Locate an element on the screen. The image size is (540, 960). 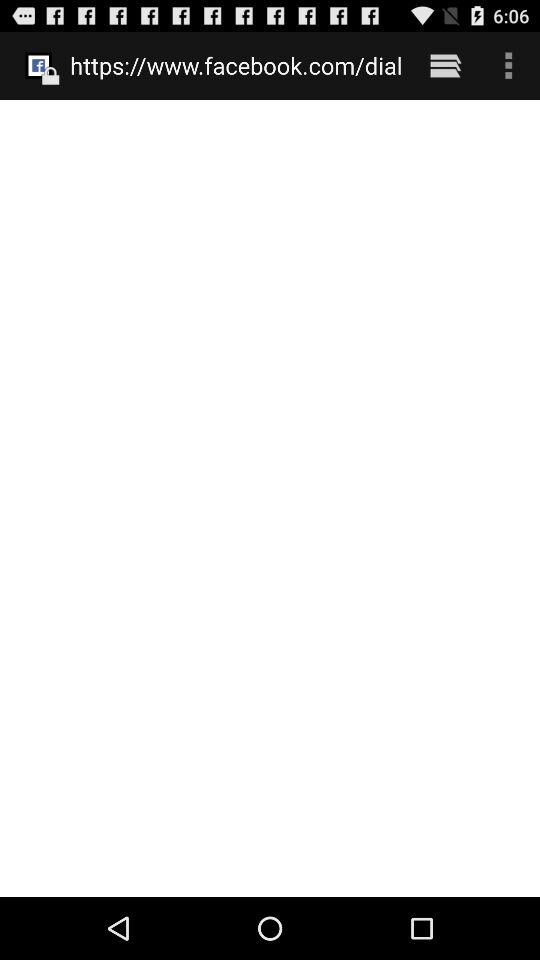
flip to the https www facebook icon is located at coordinates (236, 65).